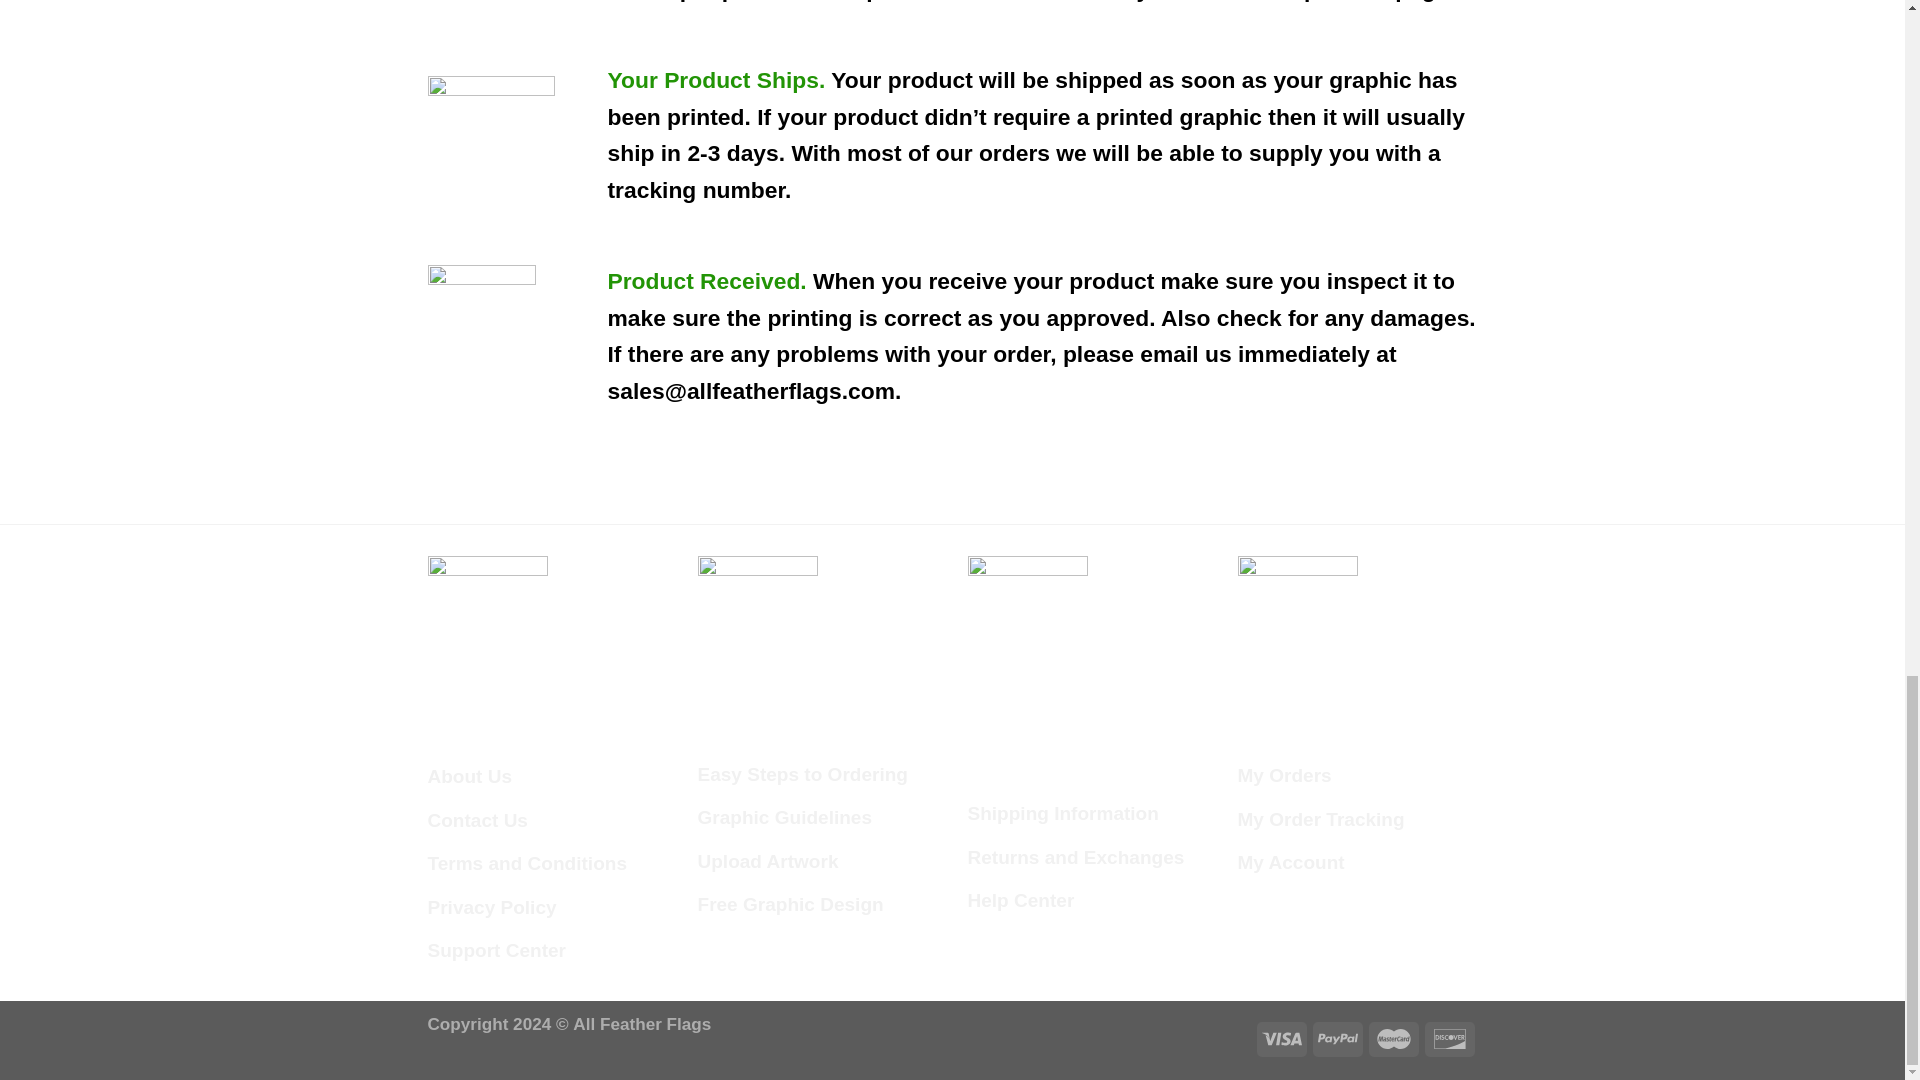 This screenshot has height=1080, width=1920. Describe the element at coordinates (528, 864) in the screenshot. I see `Terms and Conditions` at that location.